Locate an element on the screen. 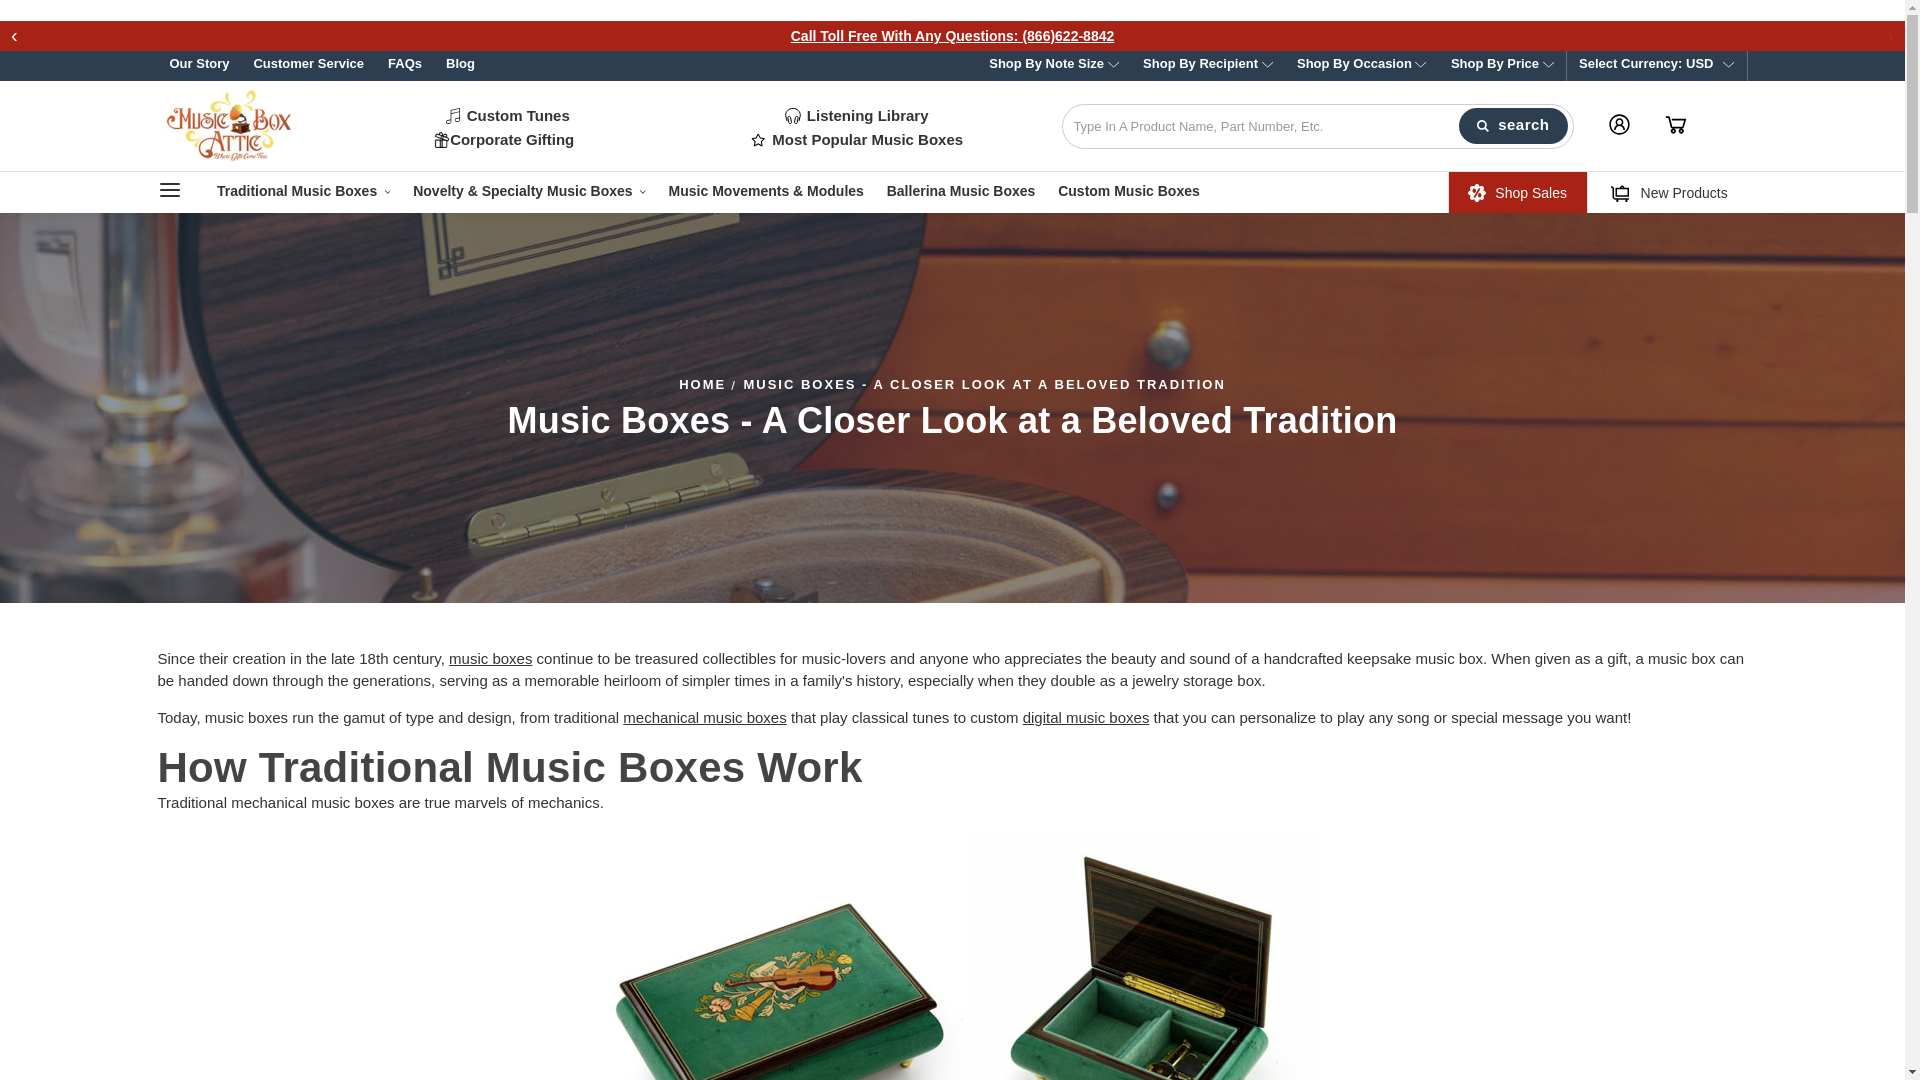 This screenshot has width=1920, height=1080. Our Story is located at coordinates (199, 66).